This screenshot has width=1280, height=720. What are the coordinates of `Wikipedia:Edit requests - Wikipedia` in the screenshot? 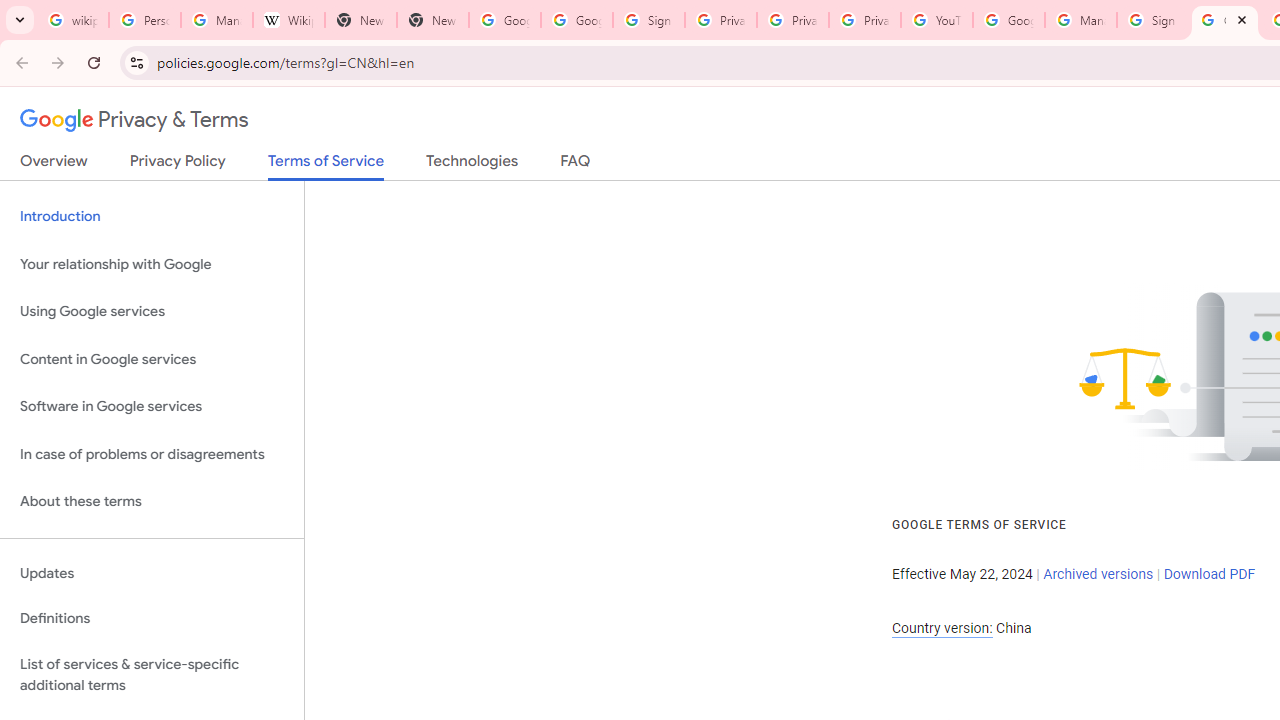 It's located at (289, 20).